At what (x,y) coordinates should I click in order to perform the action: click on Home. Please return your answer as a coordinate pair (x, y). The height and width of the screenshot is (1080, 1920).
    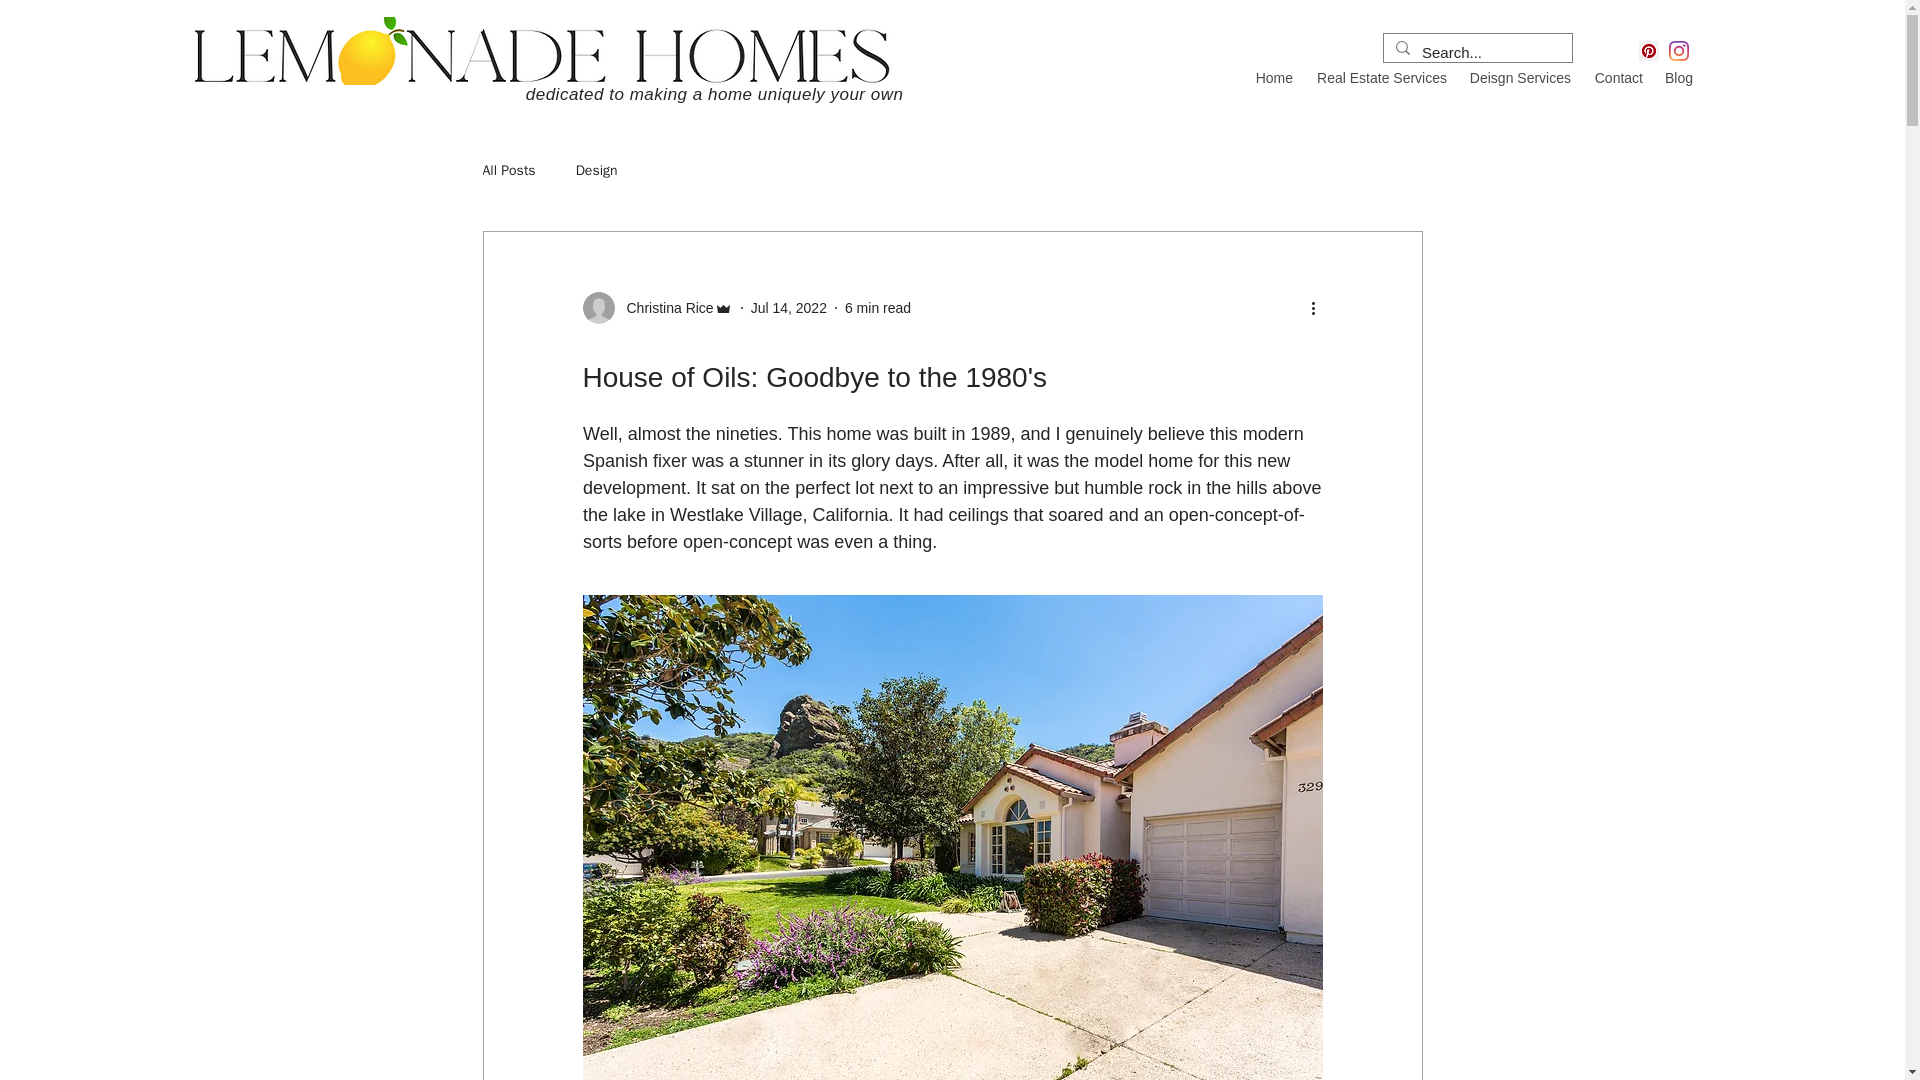
    Looking at the image, I should click on (1274, 77).